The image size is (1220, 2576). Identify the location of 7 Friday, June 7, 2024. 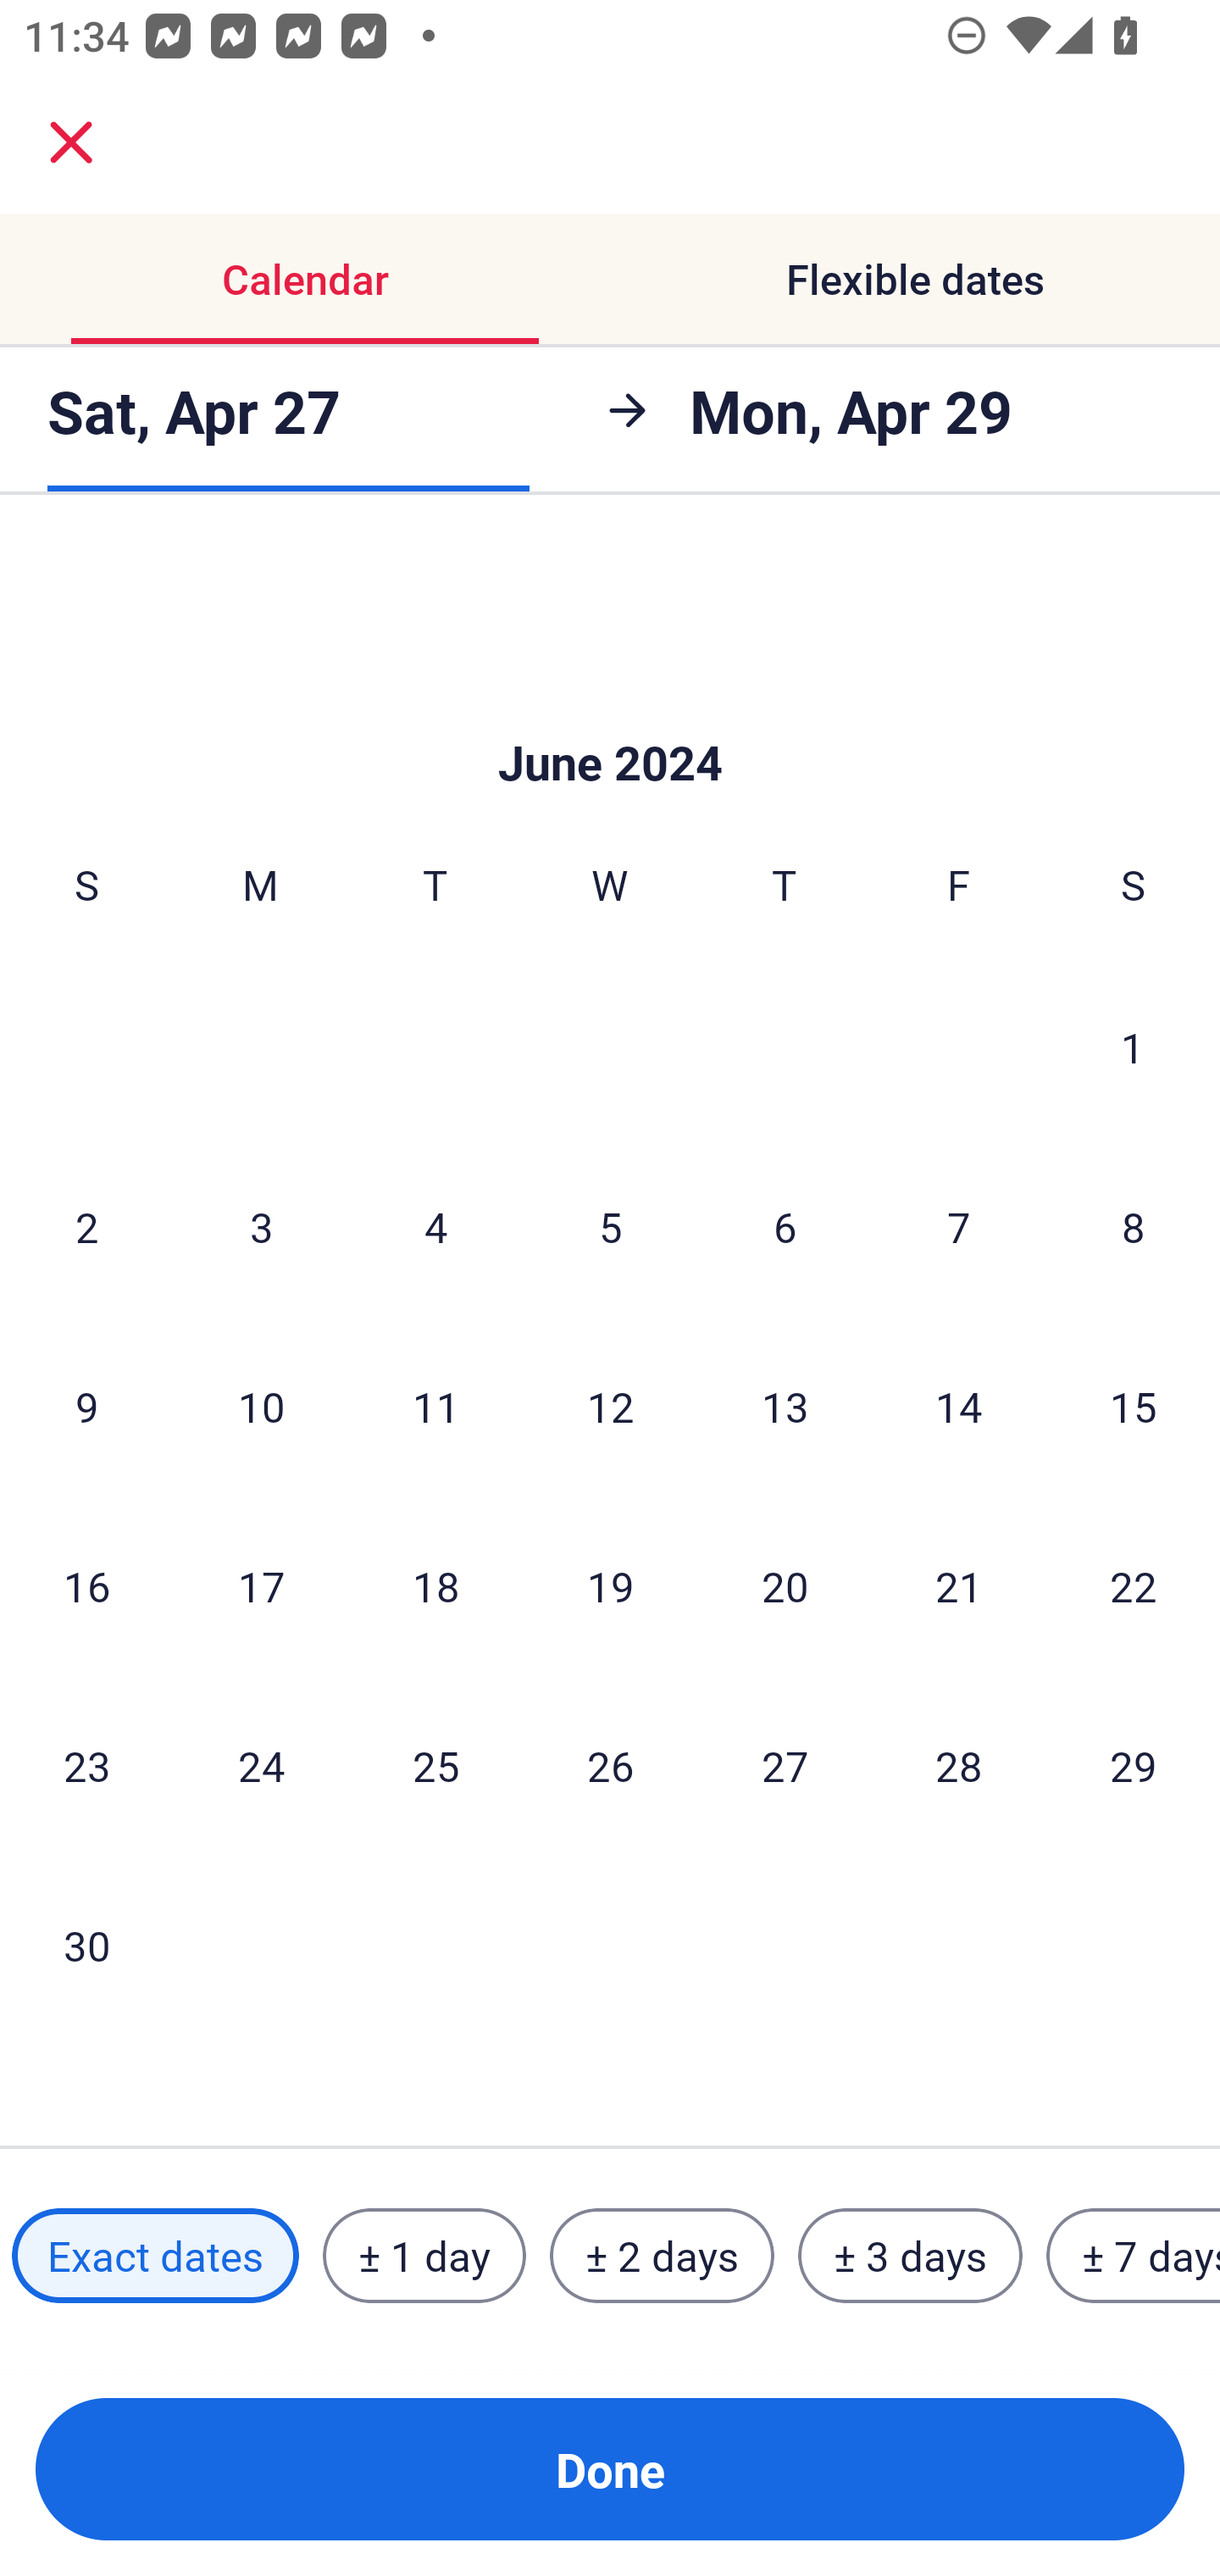
(959, 1225).